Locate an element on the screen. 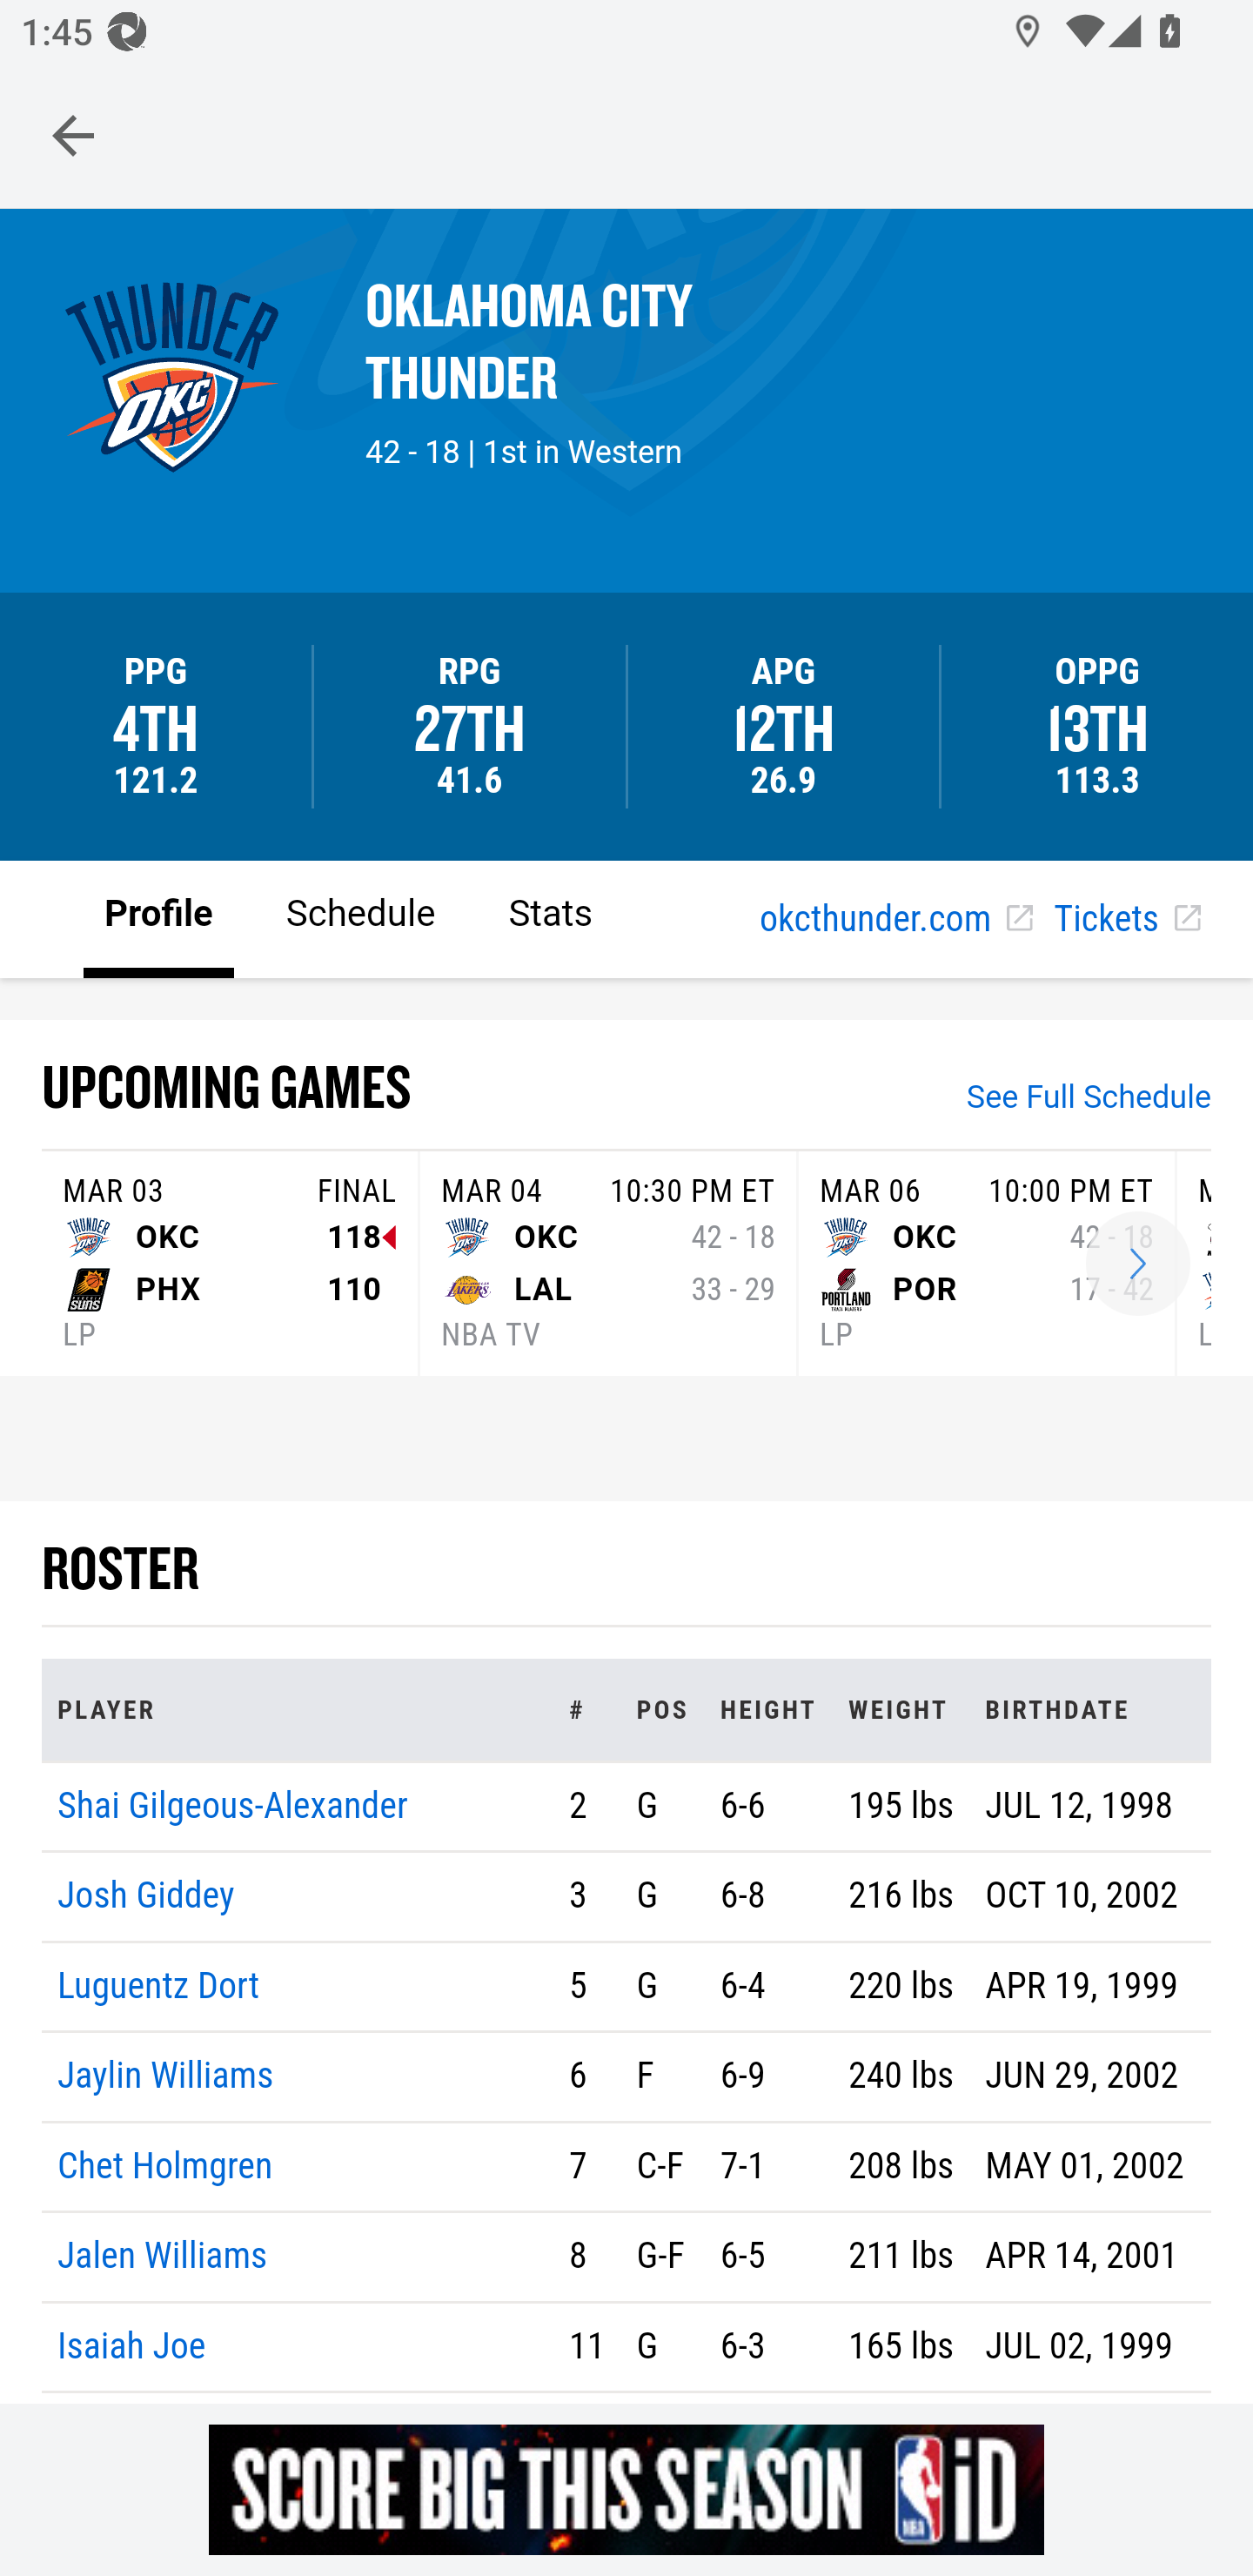 The image size is (1253, 2576). okcthunder.com is located at coordinates (895, 921).